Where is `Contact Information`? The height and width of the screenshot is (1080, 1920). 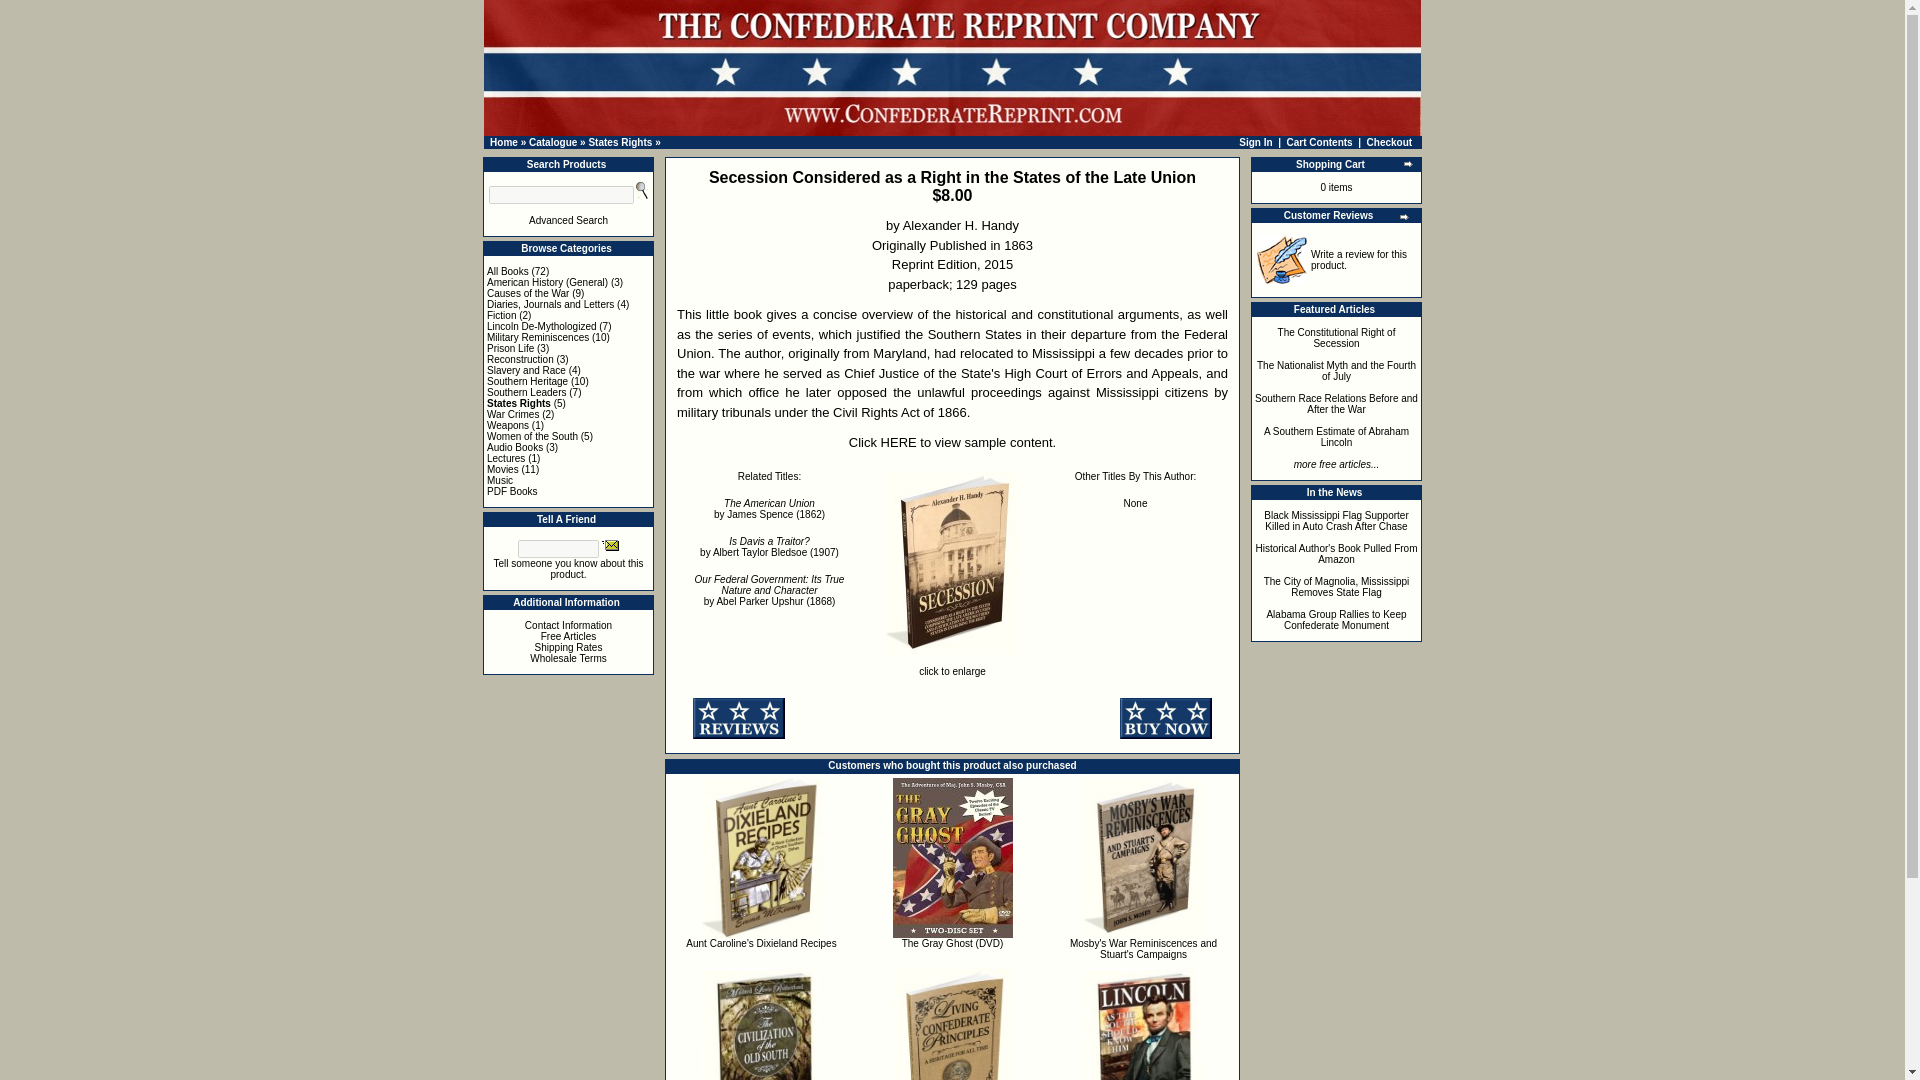
Contact Information is located at coordinates (568, 624).